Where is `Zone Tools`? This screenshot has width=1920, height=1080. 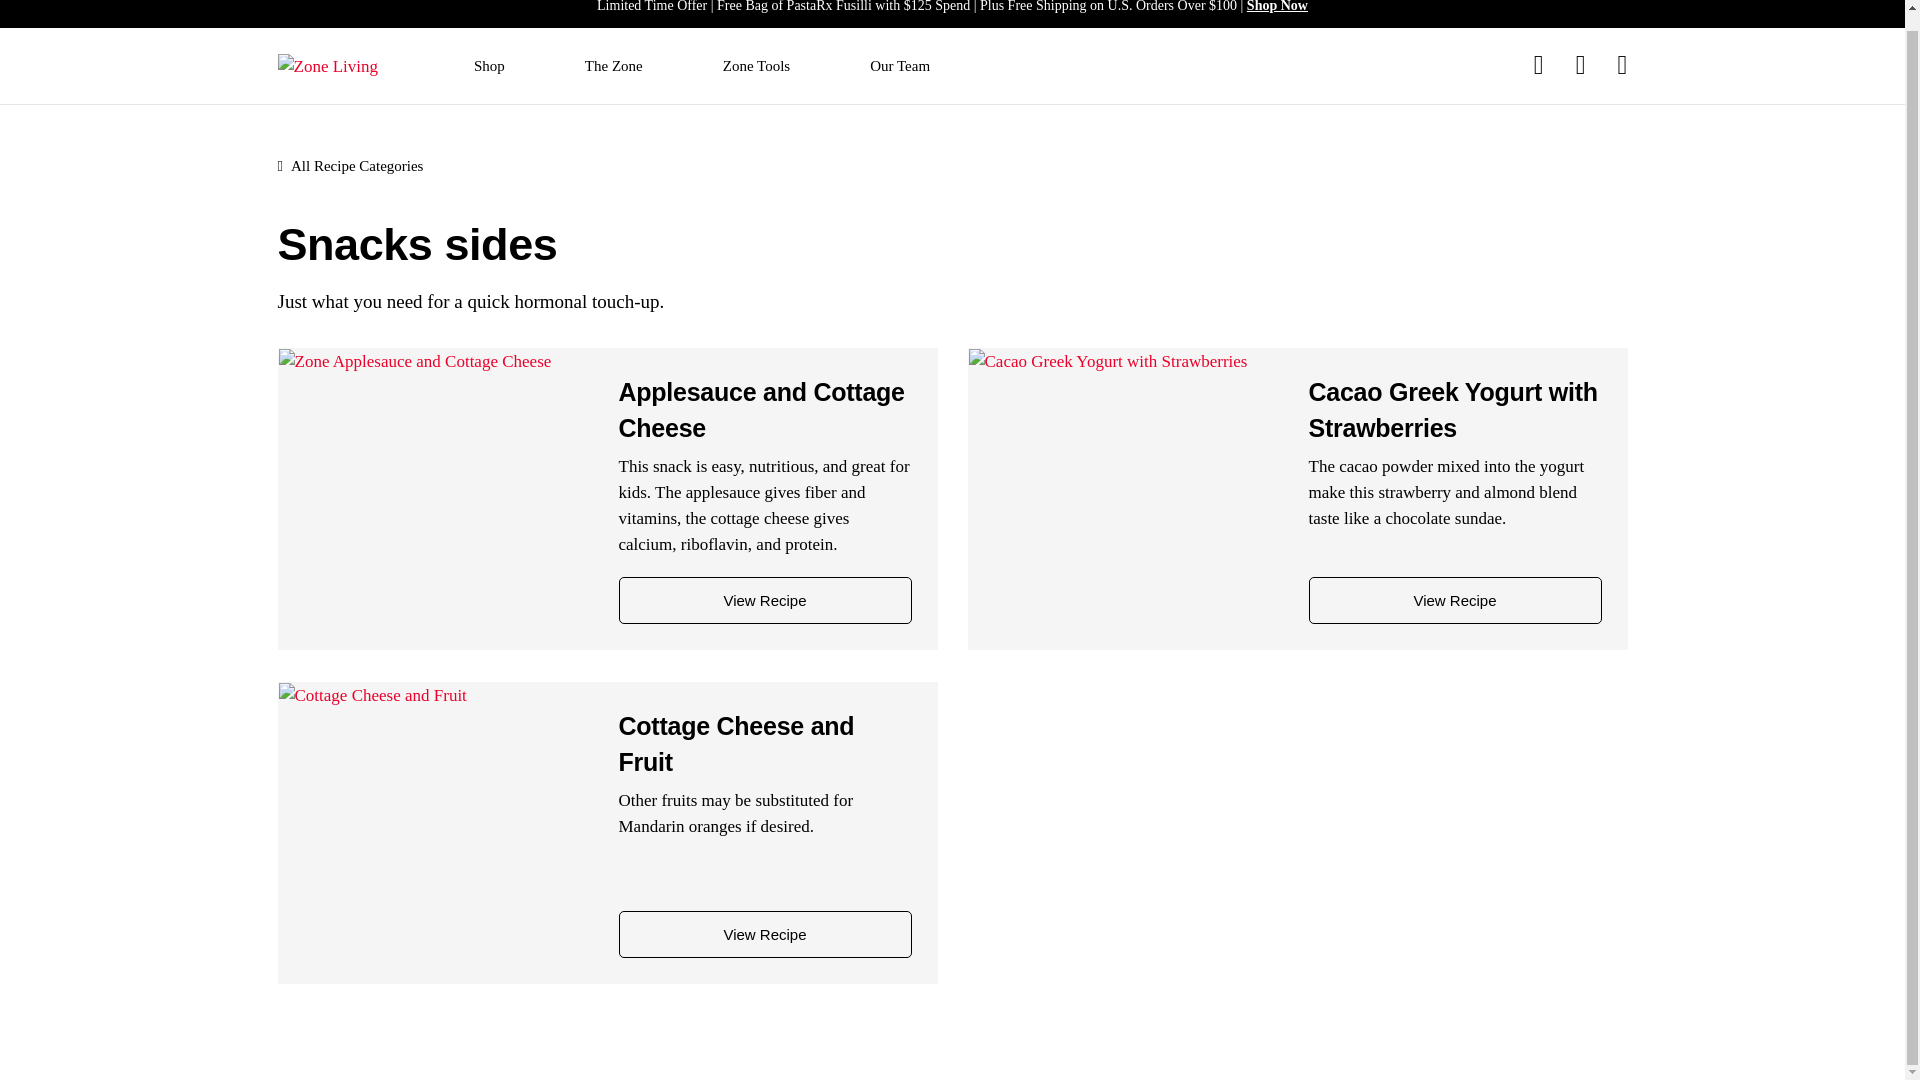
Zone Tools is located at coordinates (756, 66).